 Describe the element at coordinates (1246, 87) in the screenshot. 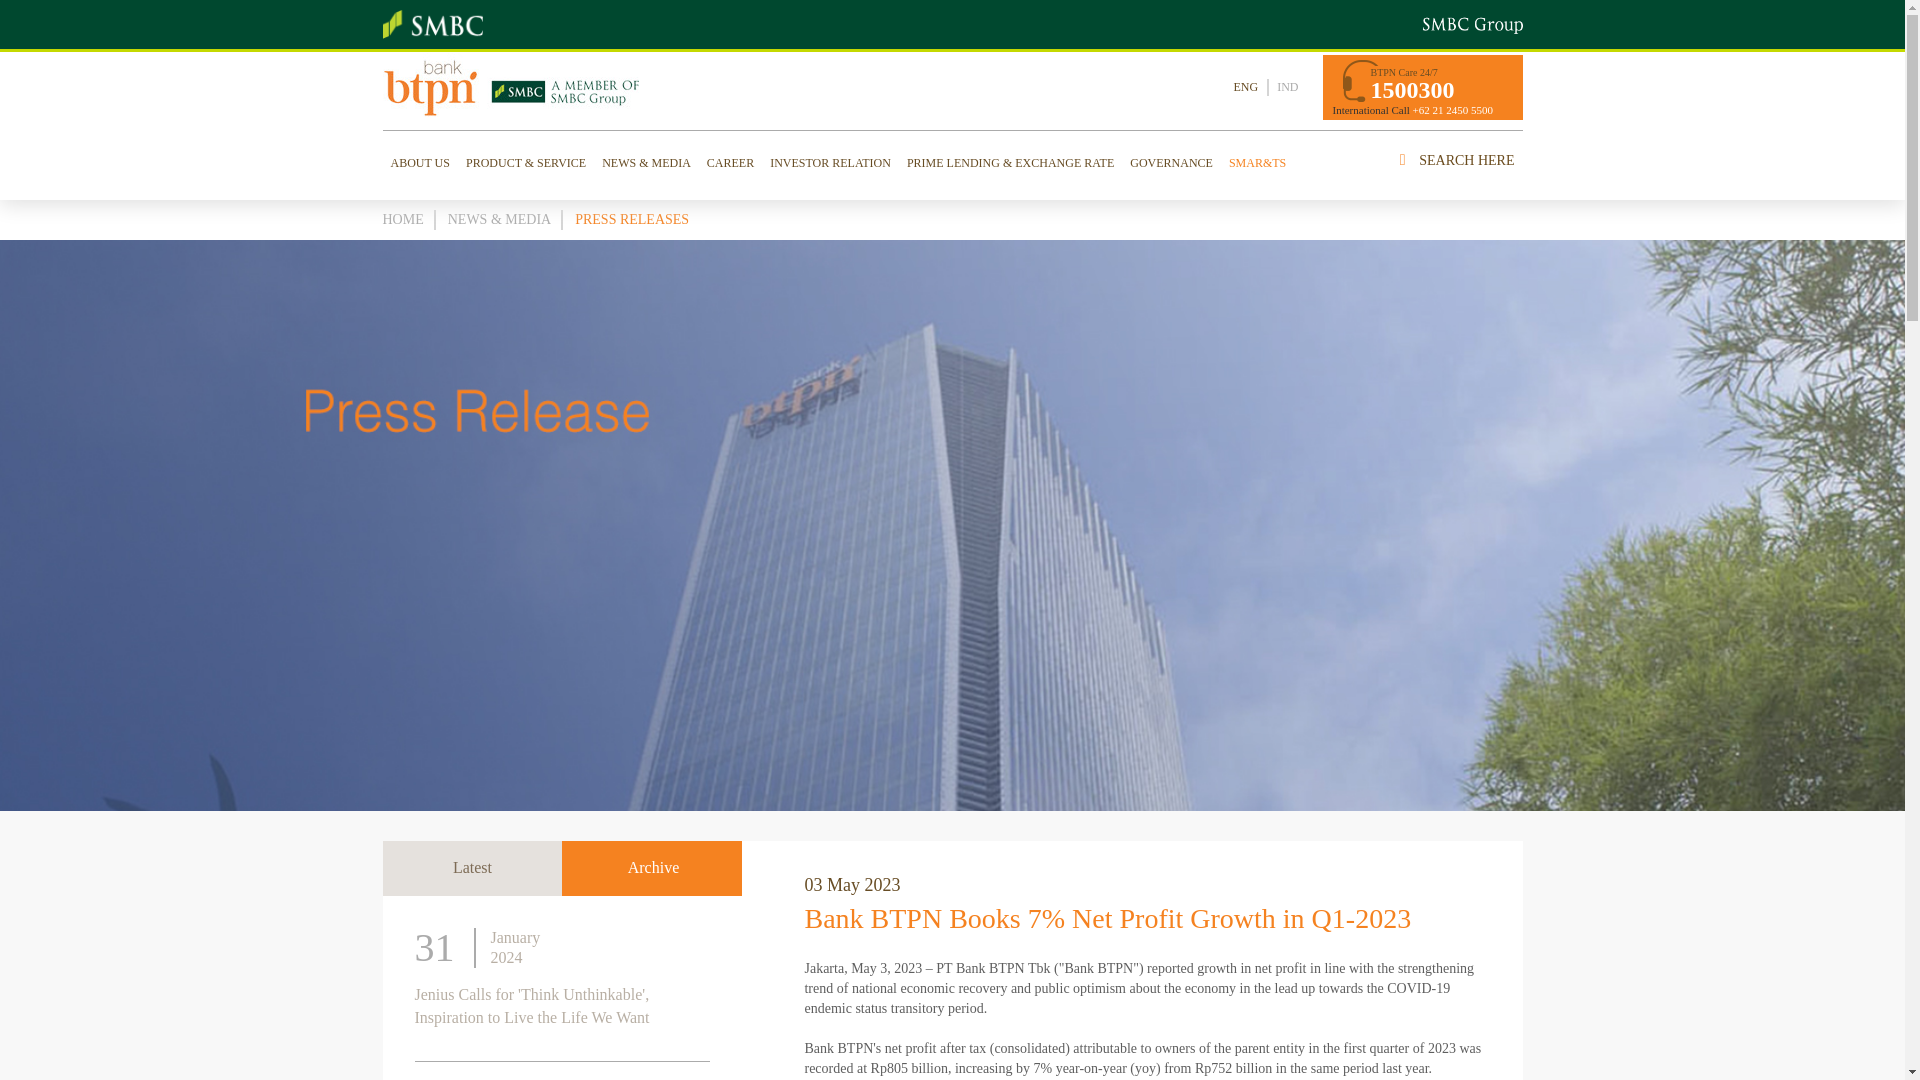

I see `ENG` at that location.